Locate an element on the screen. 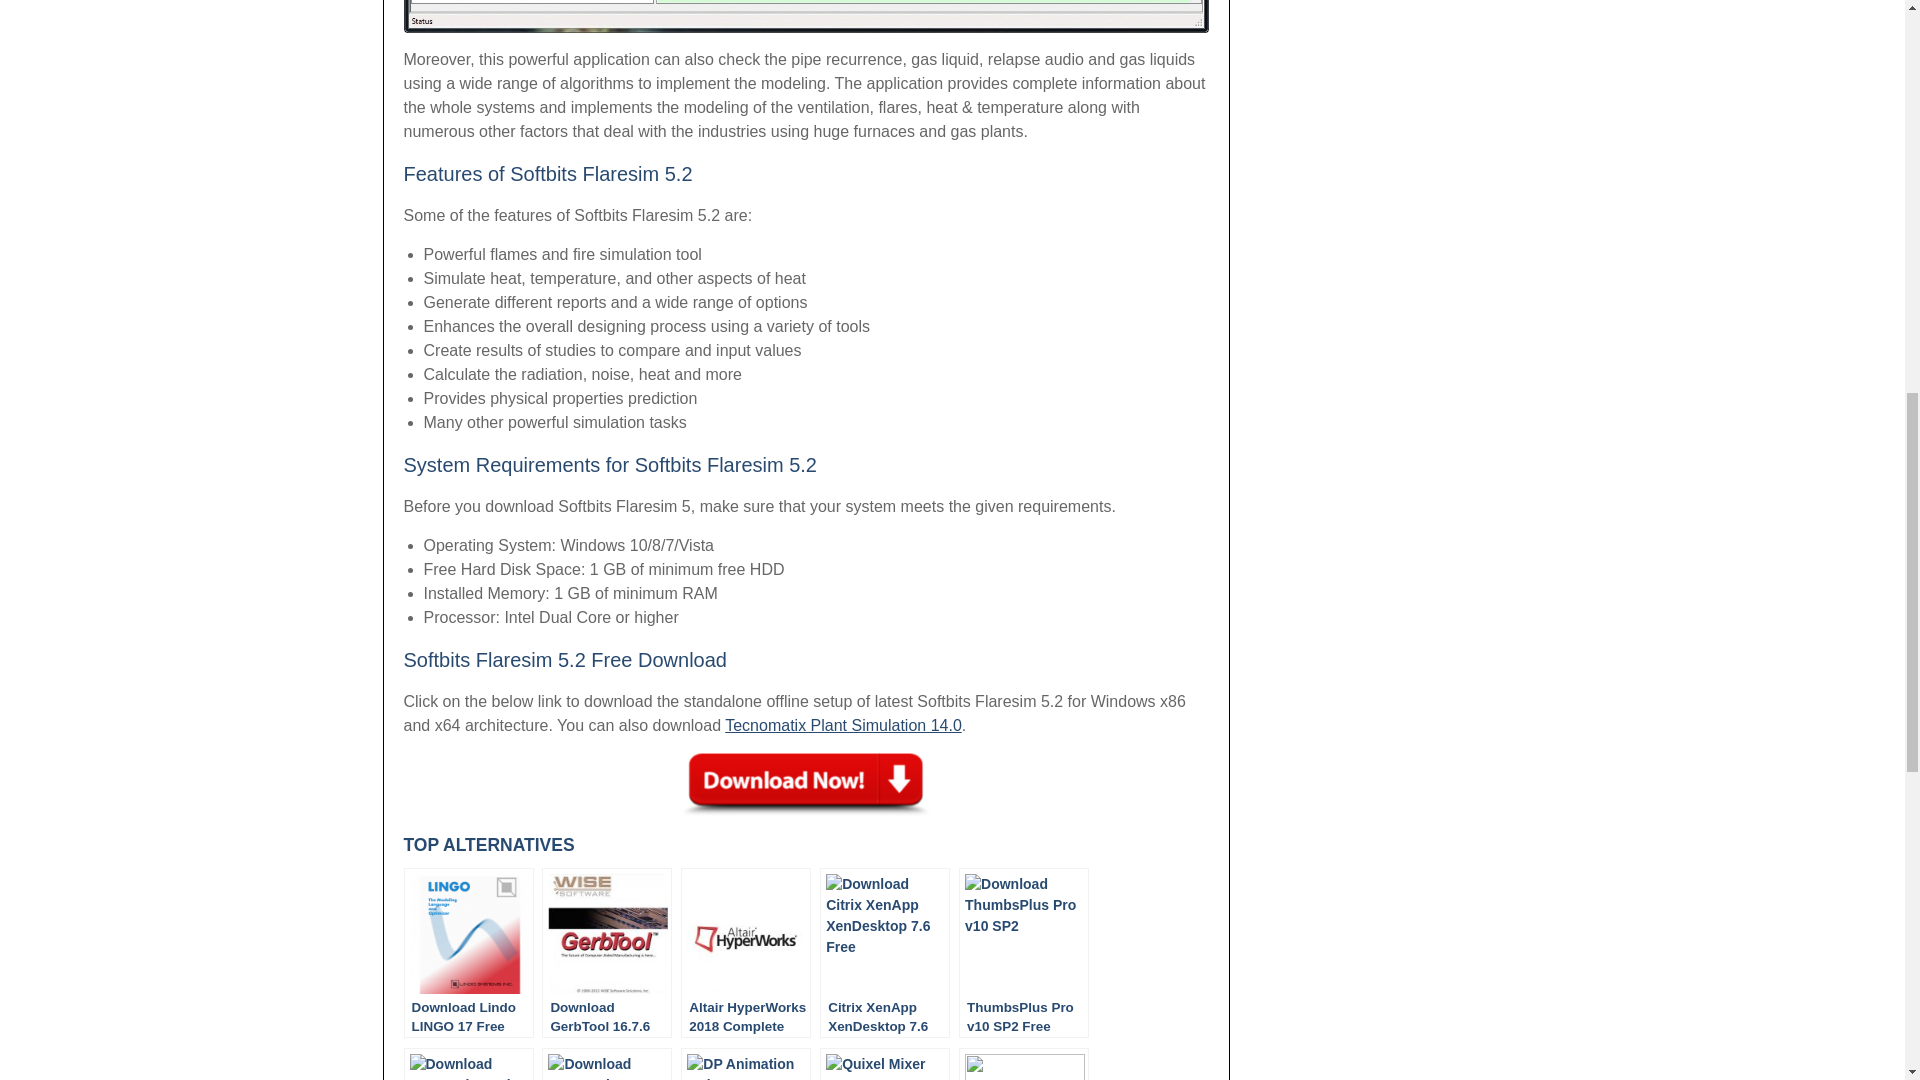 This screenshot has height=1080, width=1920. Quixel Mixer 2020 Free Download is located at coordinates (884, 1064).